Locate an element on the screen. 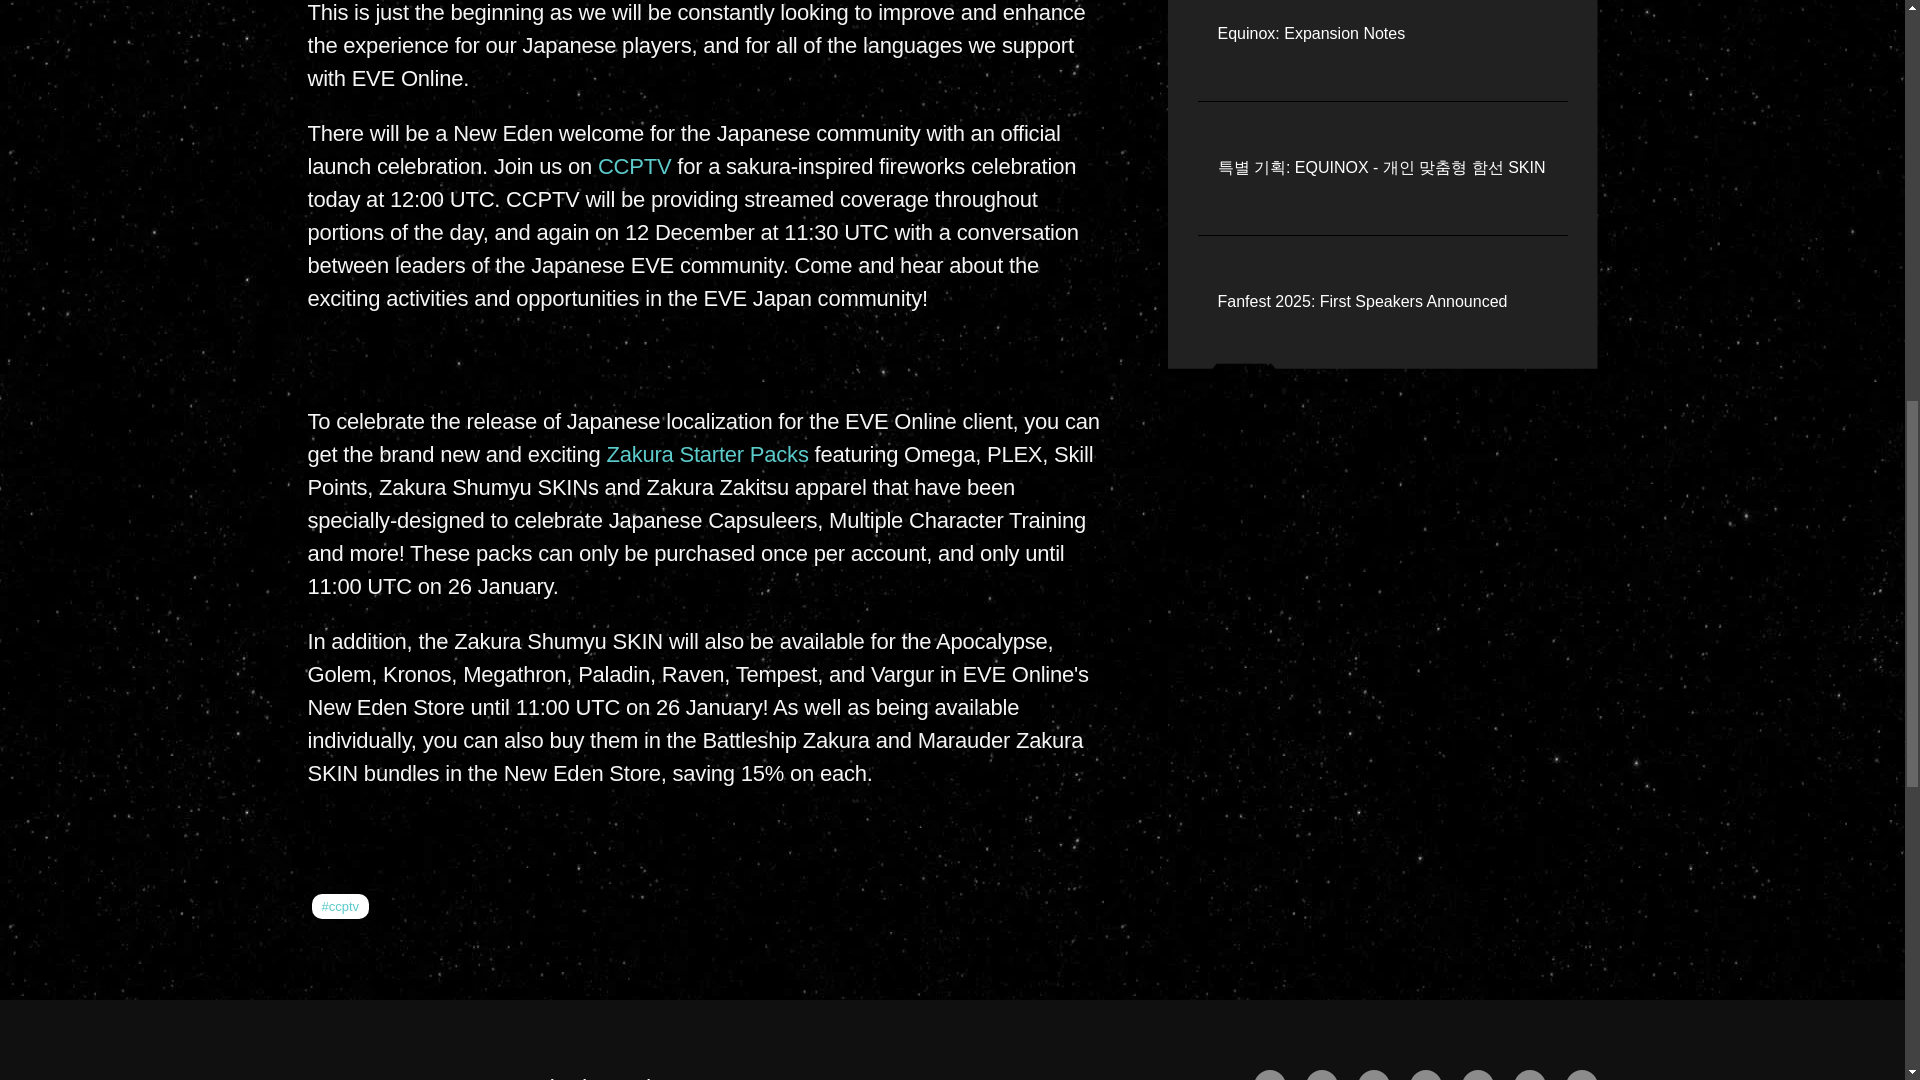 Image resolution: width=1920 pixels, height=1080 pixels. Twitter is located at coordinates (1322, 1075).